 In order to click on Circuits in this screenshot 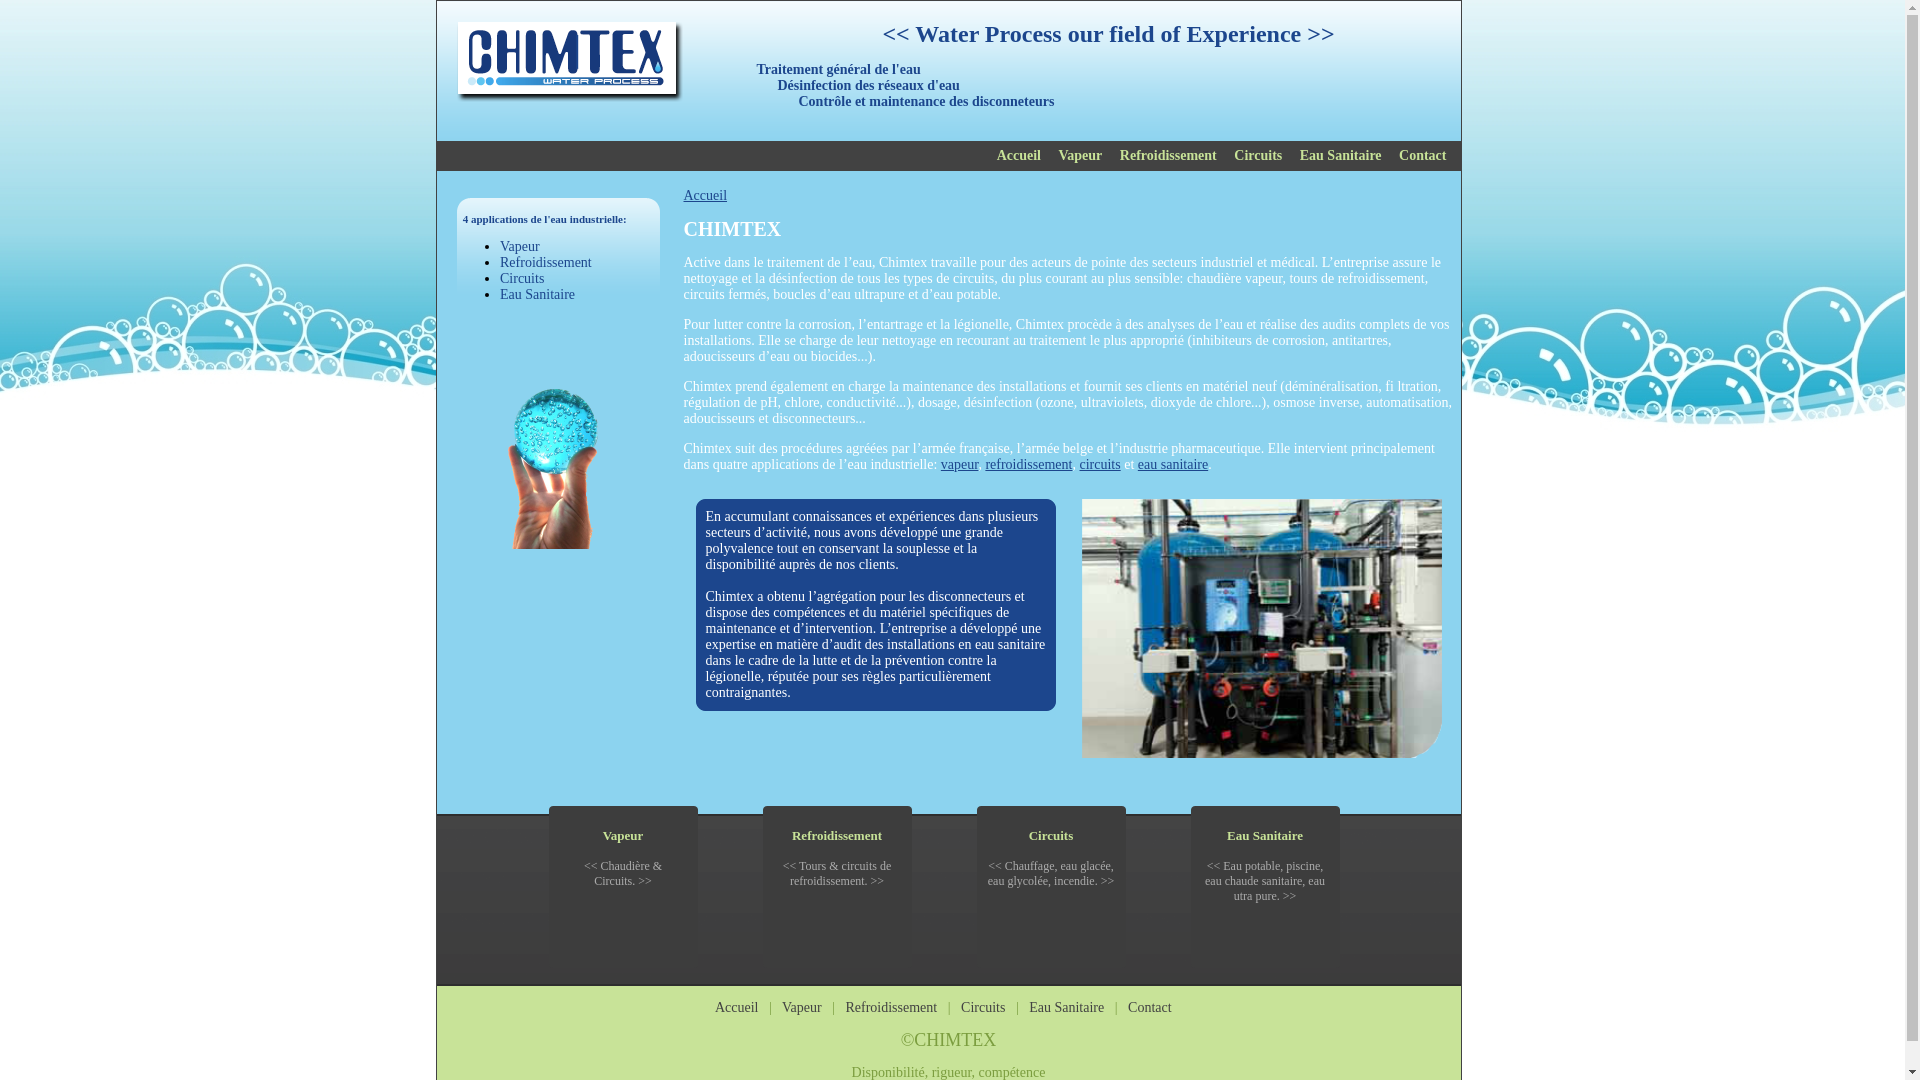, I will do `click(522, 278)`.